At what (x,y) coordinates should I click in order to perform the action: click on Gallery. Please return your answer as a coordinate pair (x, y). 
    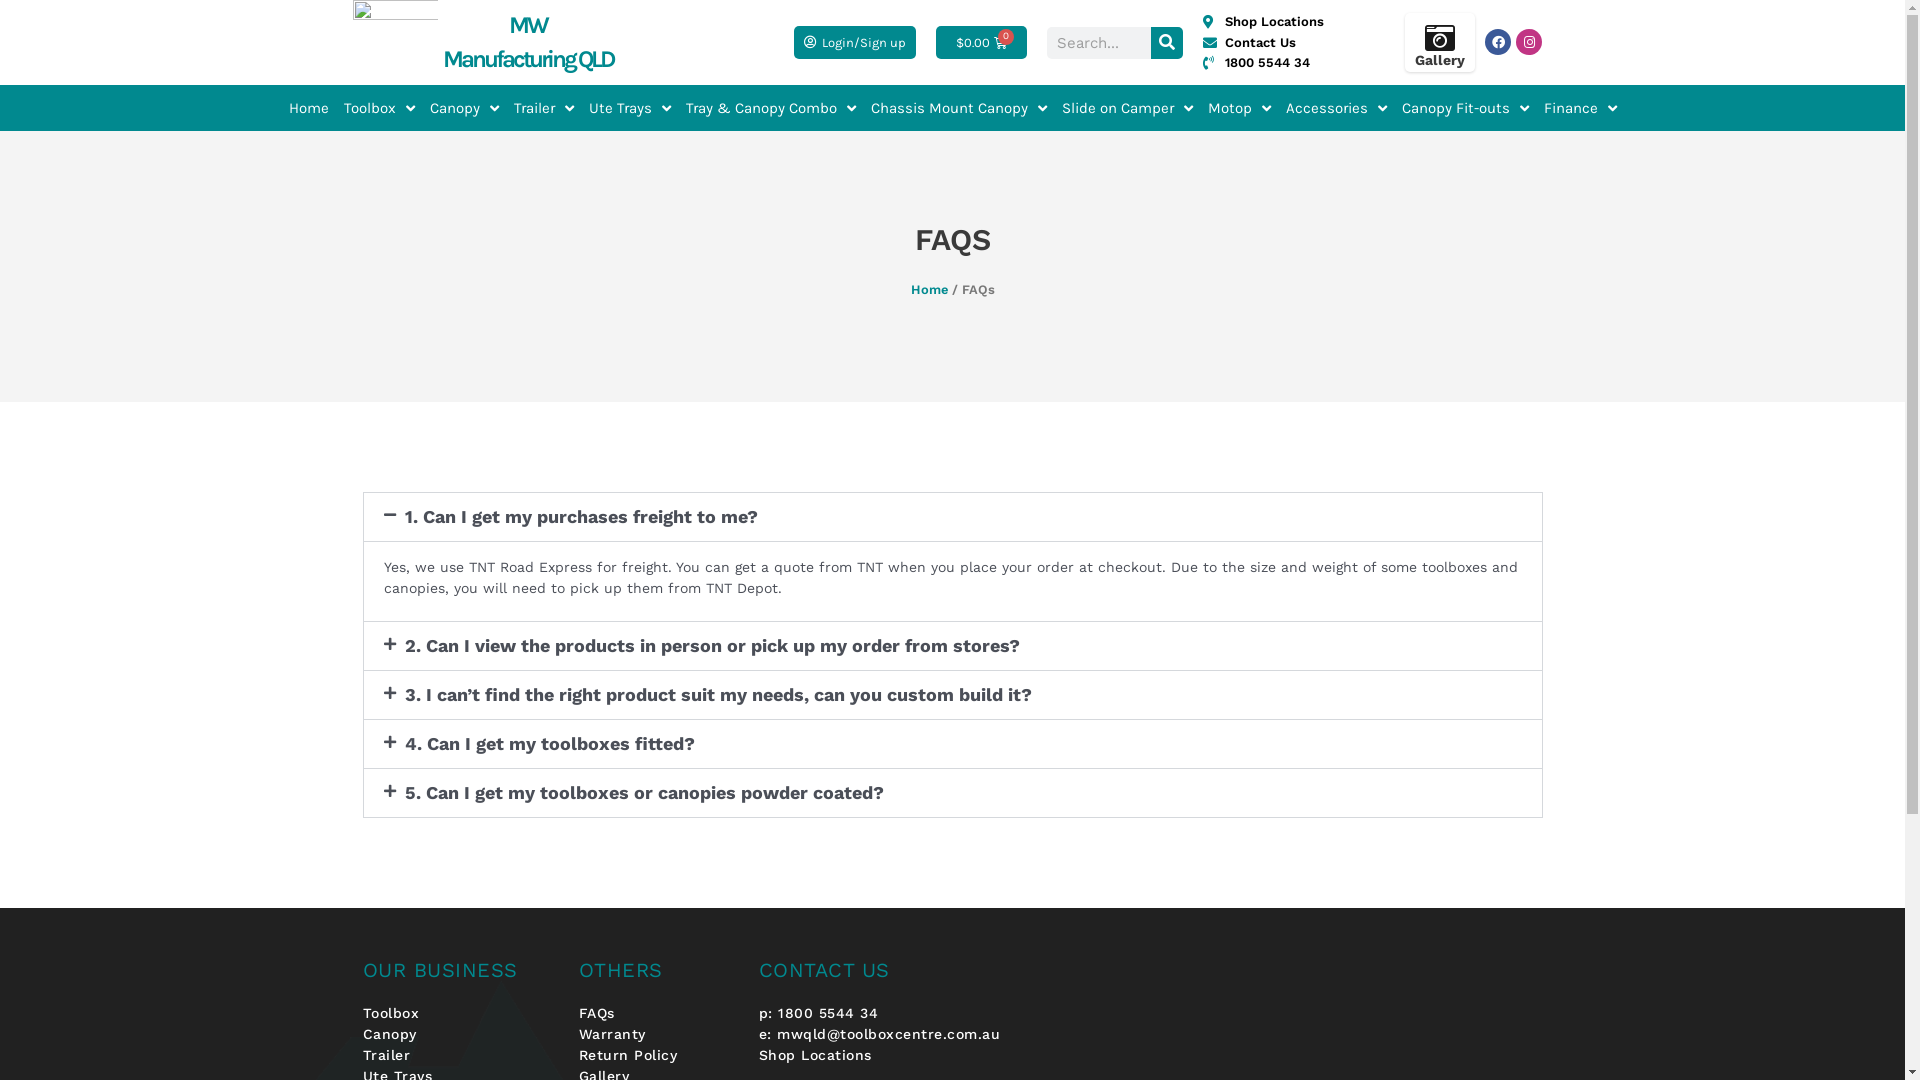
    Looking at the image, I should click on (1440, 60).